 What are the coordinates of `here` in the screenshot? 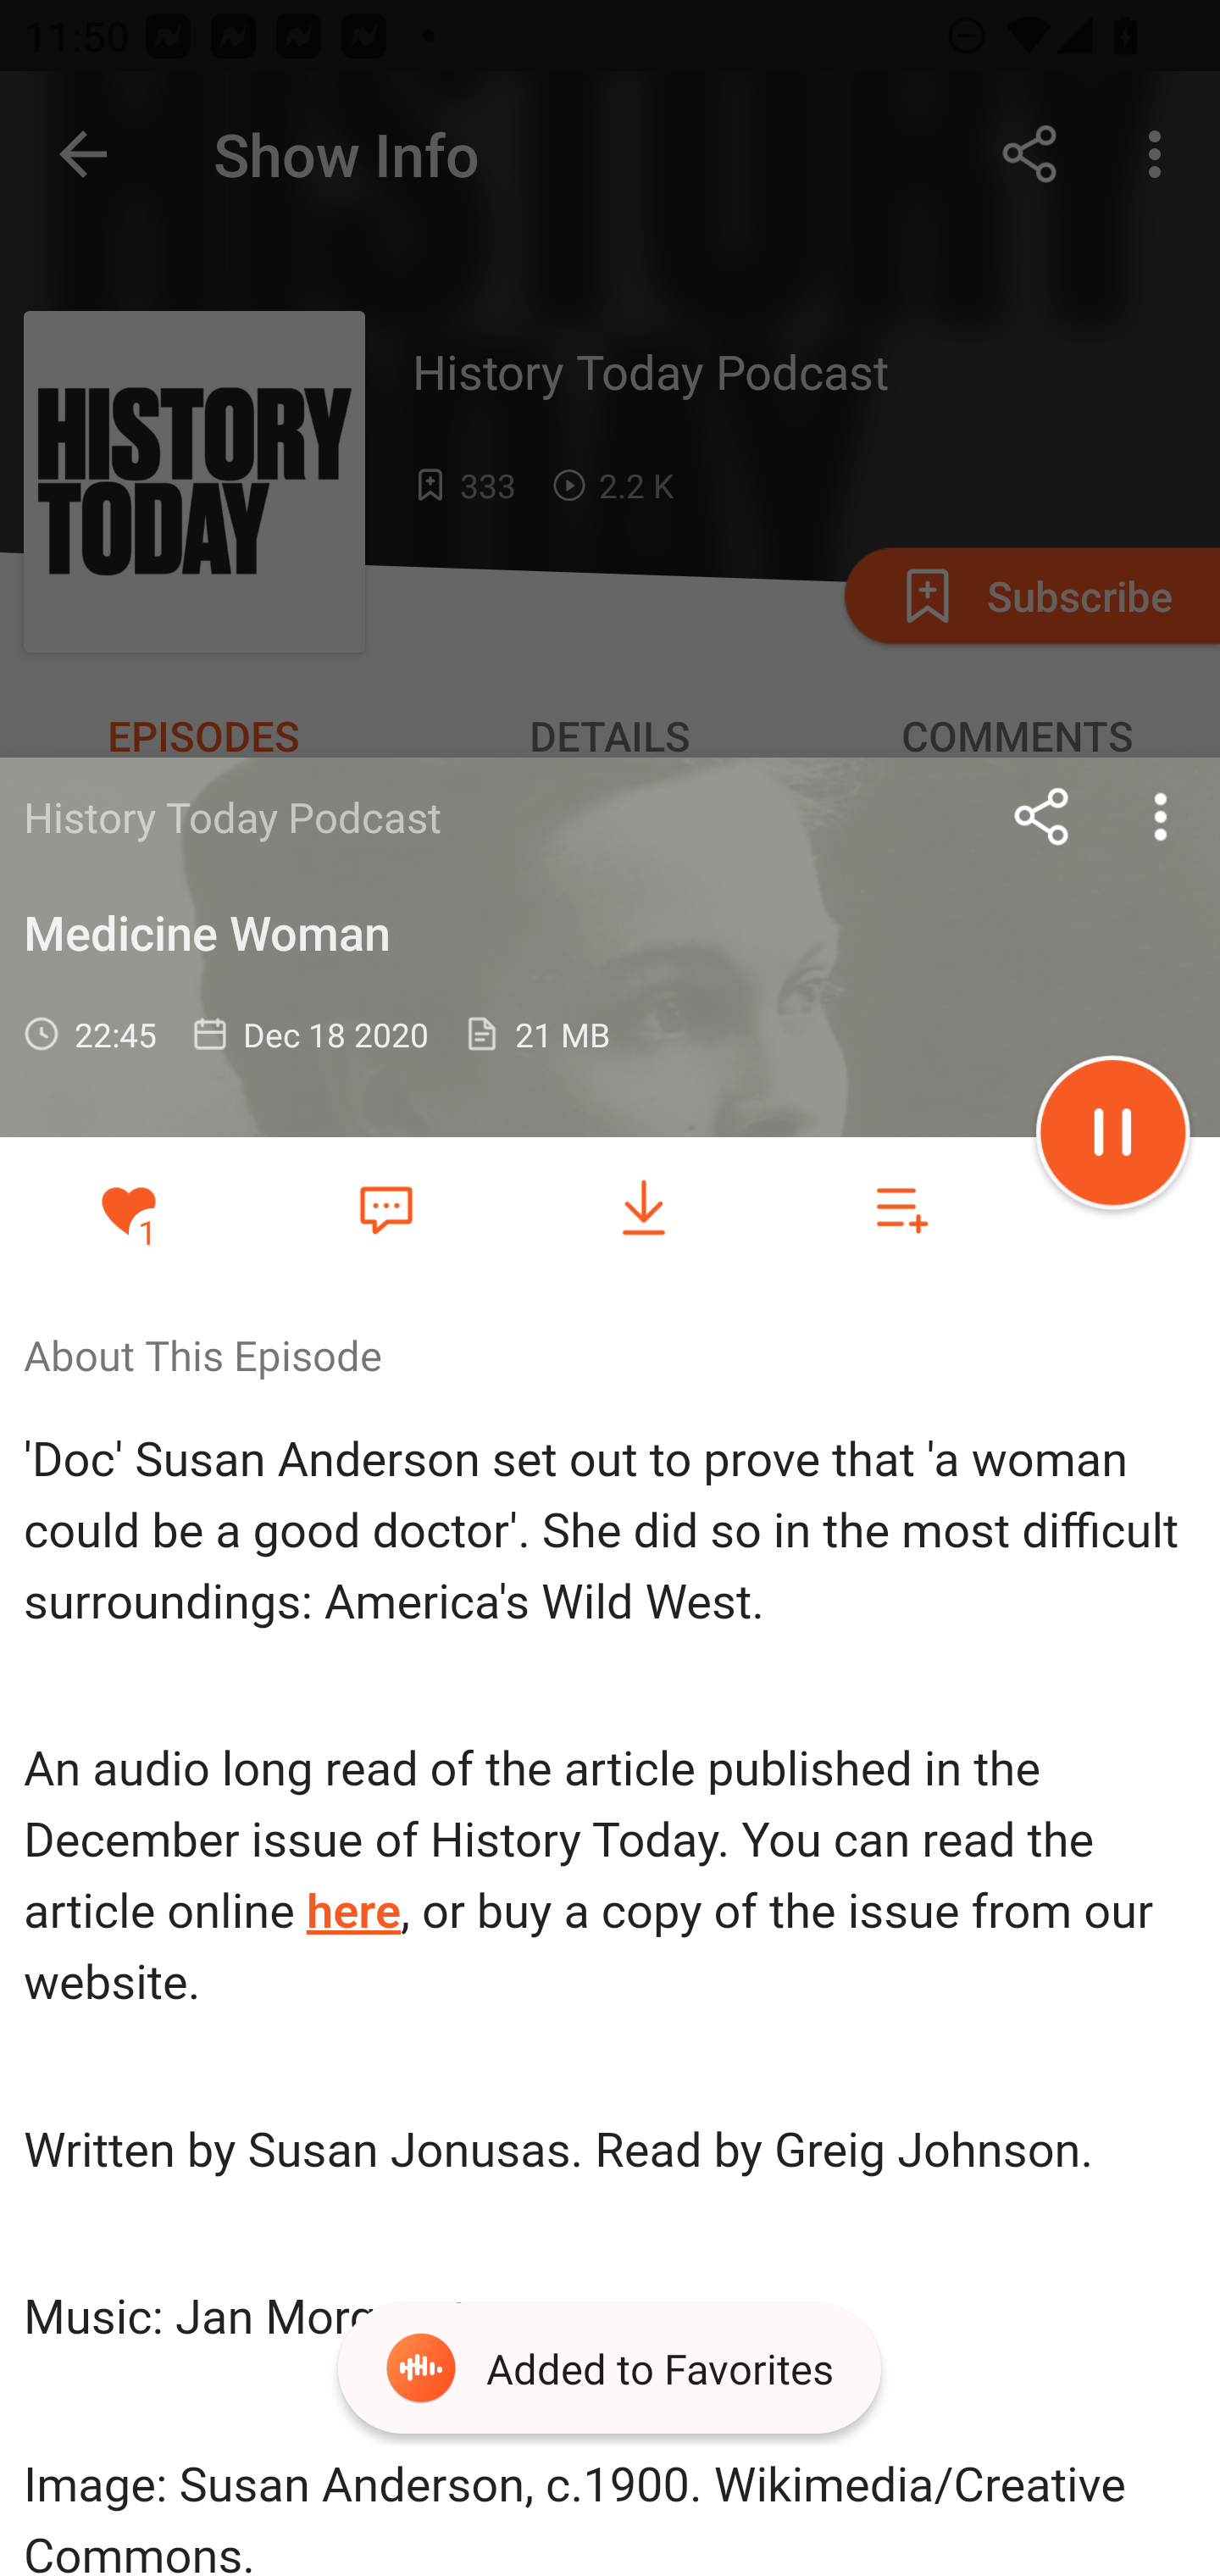 It's located at (354, 1912).